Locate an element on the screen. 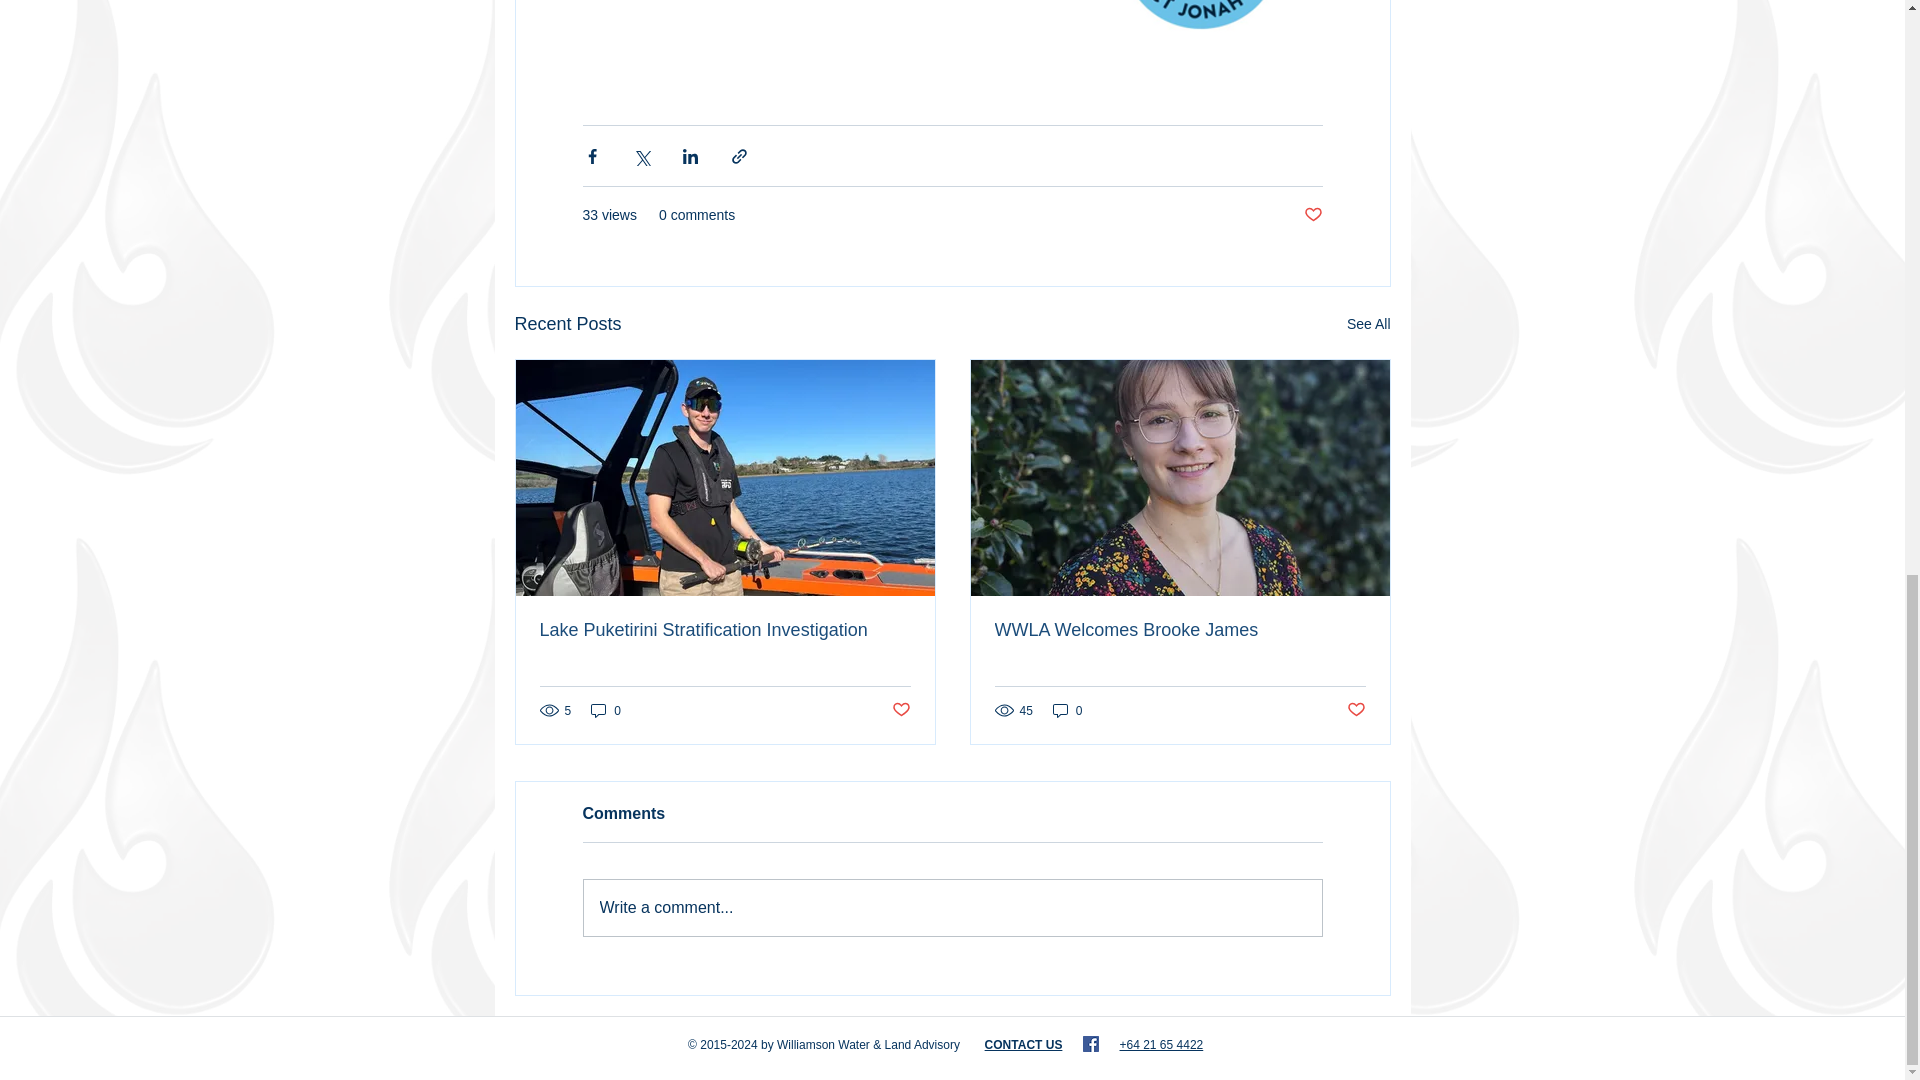 This screenshot has height=1080, width=1920. Write a comment... is located at coordinates (952, 908).